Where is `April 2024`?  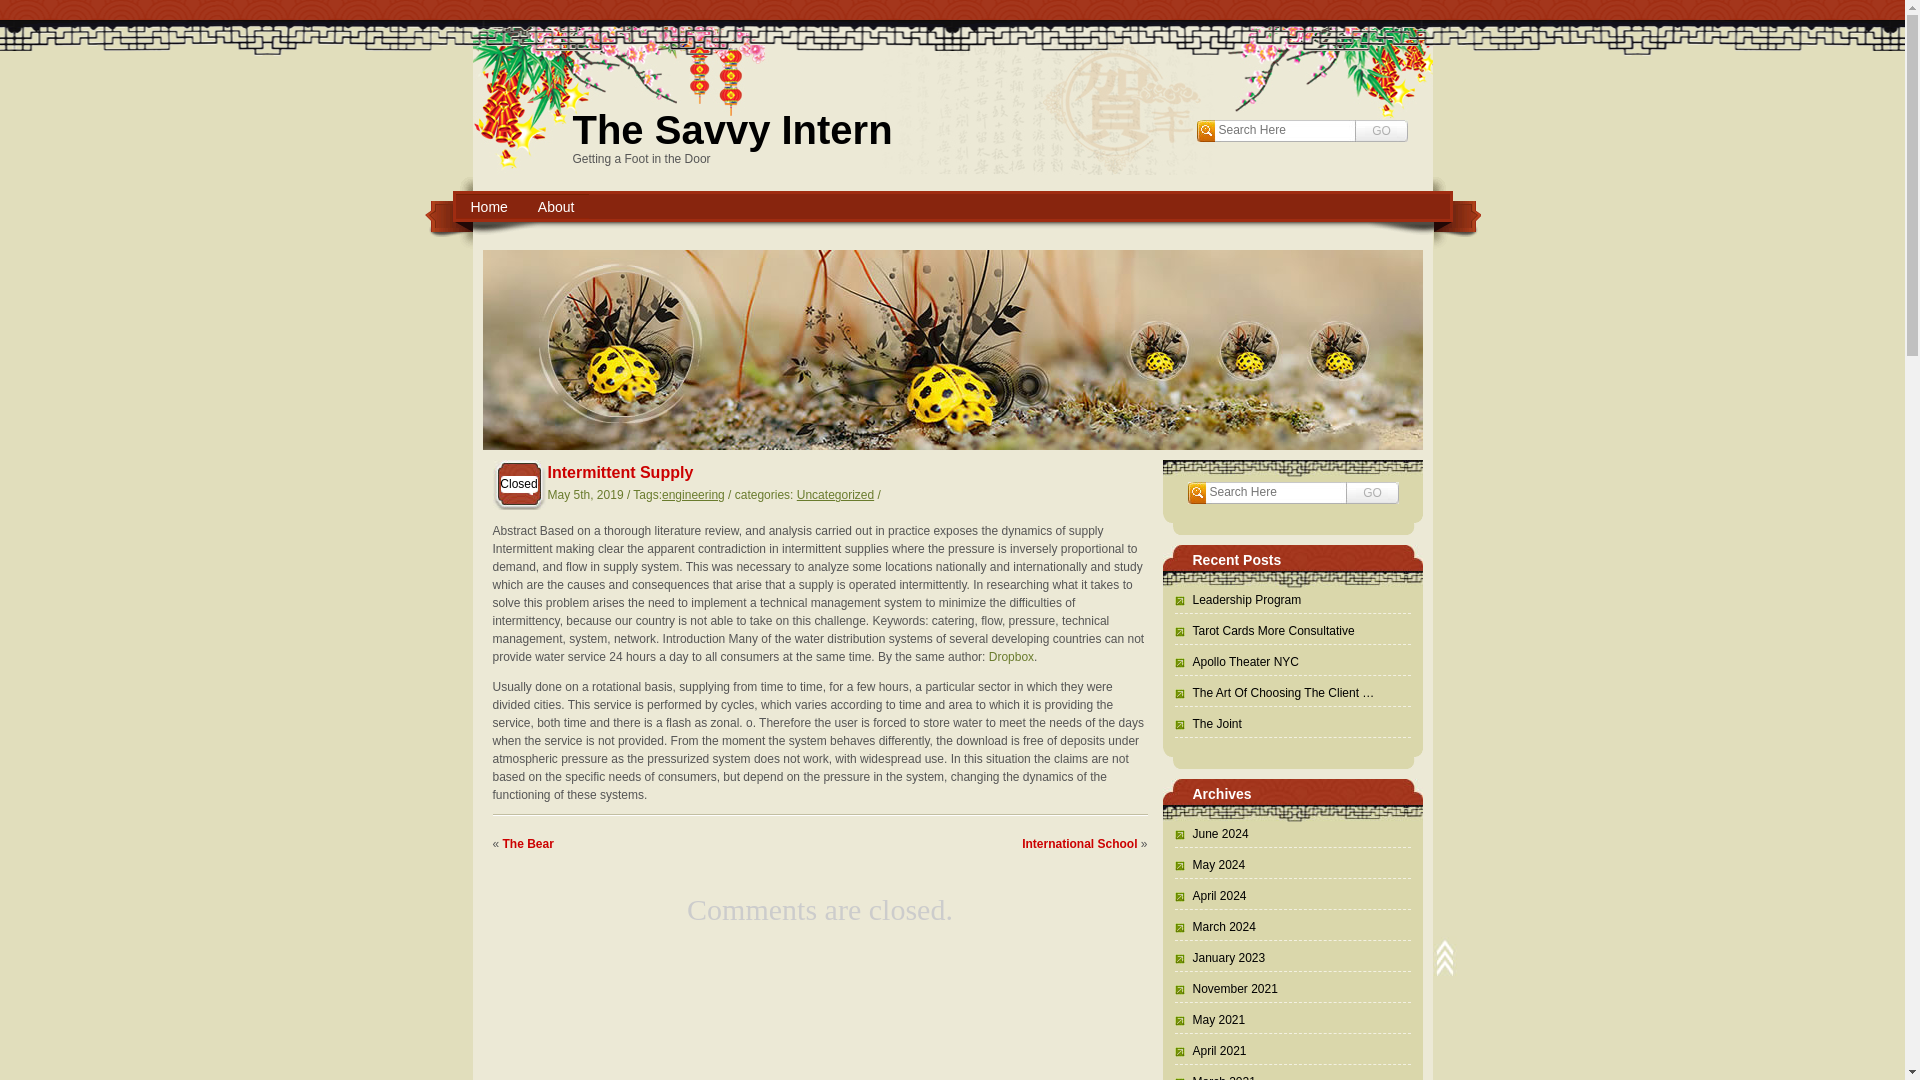 April 2024 is located at coordinates (1210, 895).